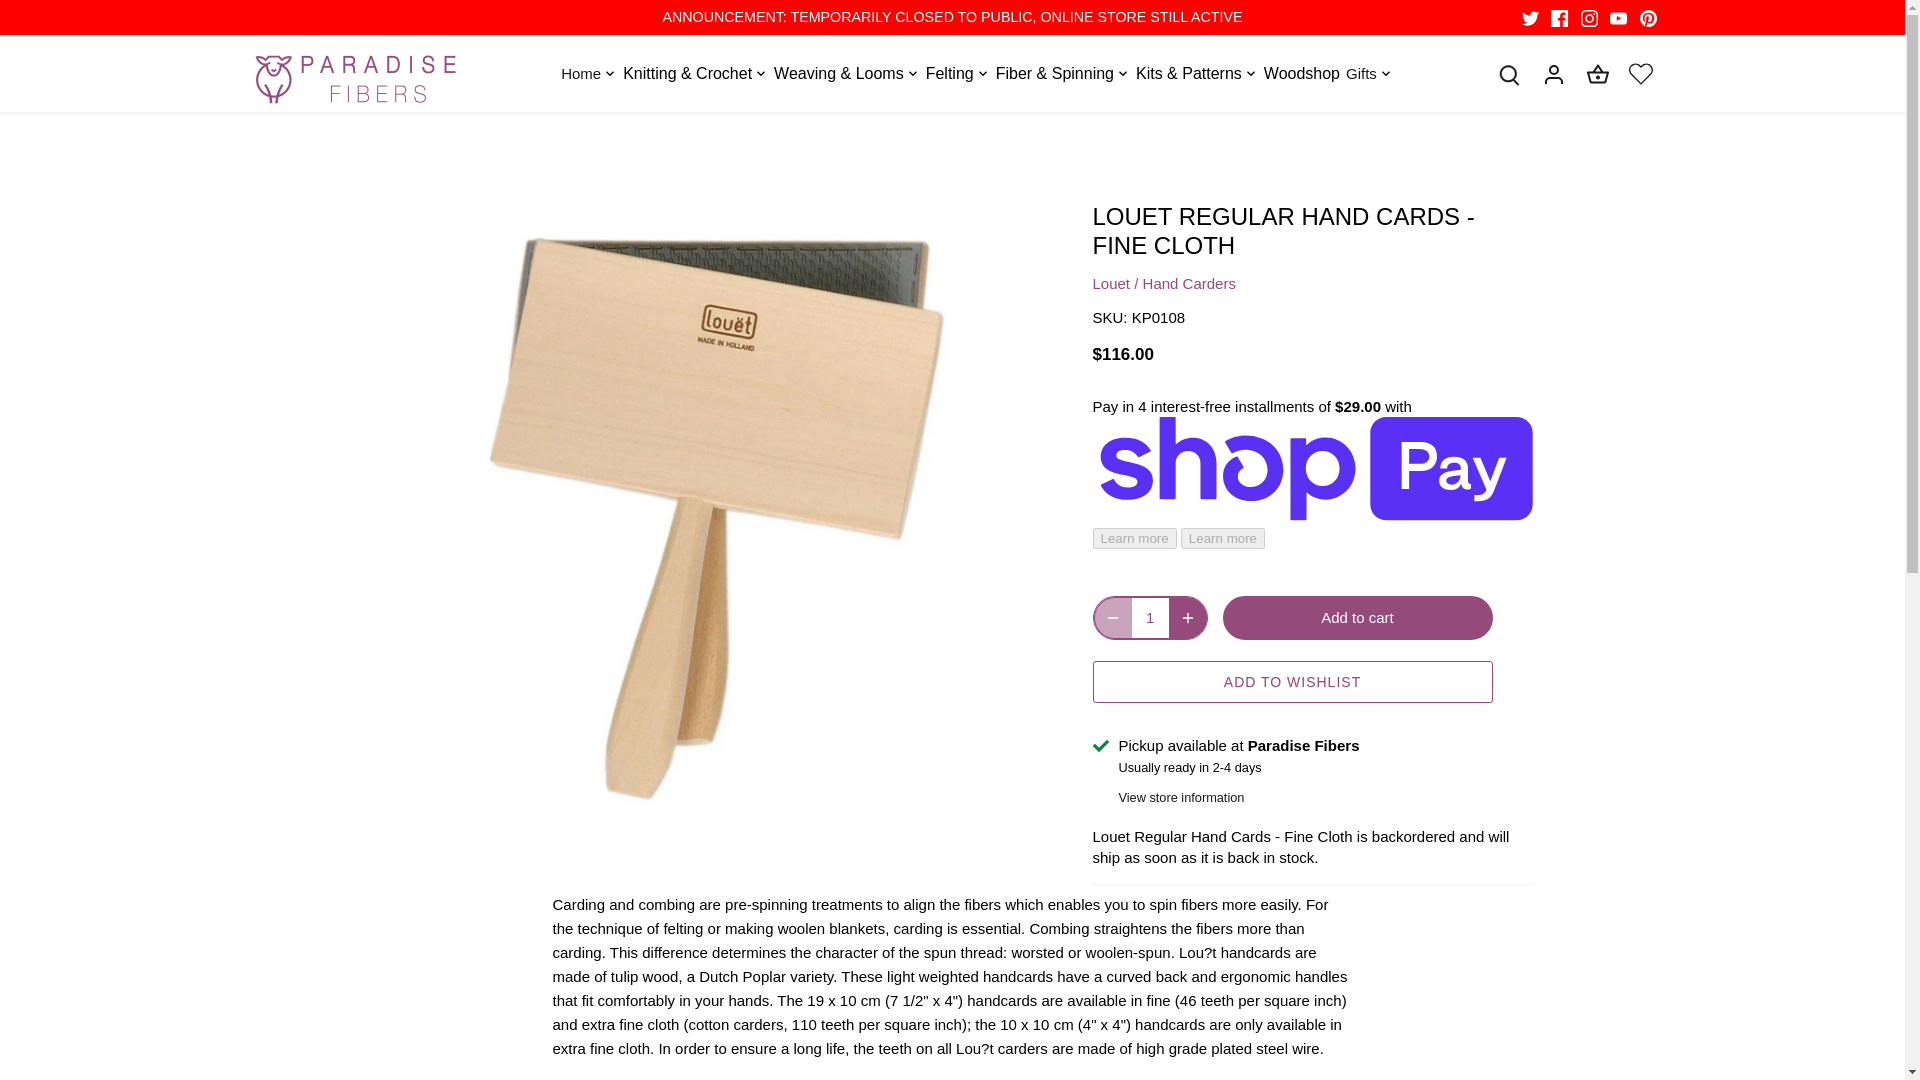  I want to click on Home, so click(579, 73).